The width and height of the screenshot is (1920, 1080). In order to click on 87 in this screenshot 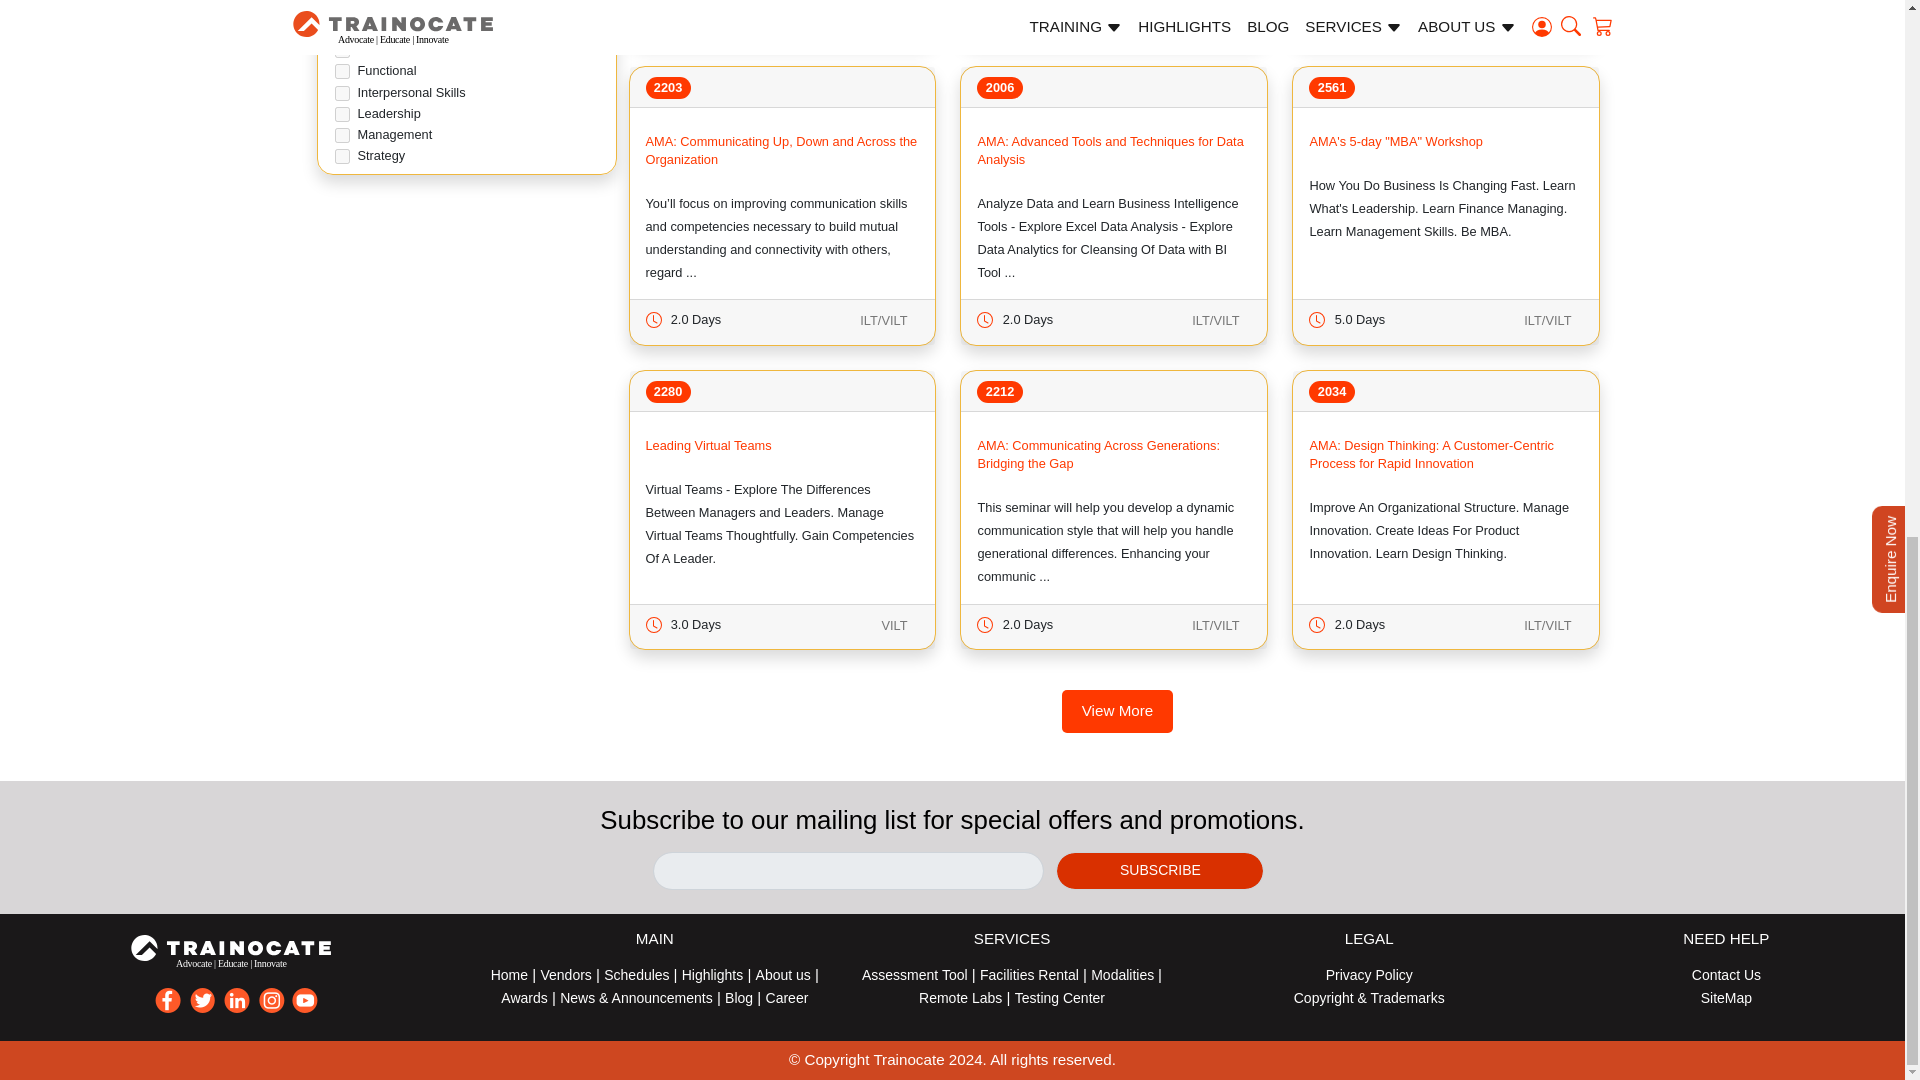, I will do `click(342, 156)`.